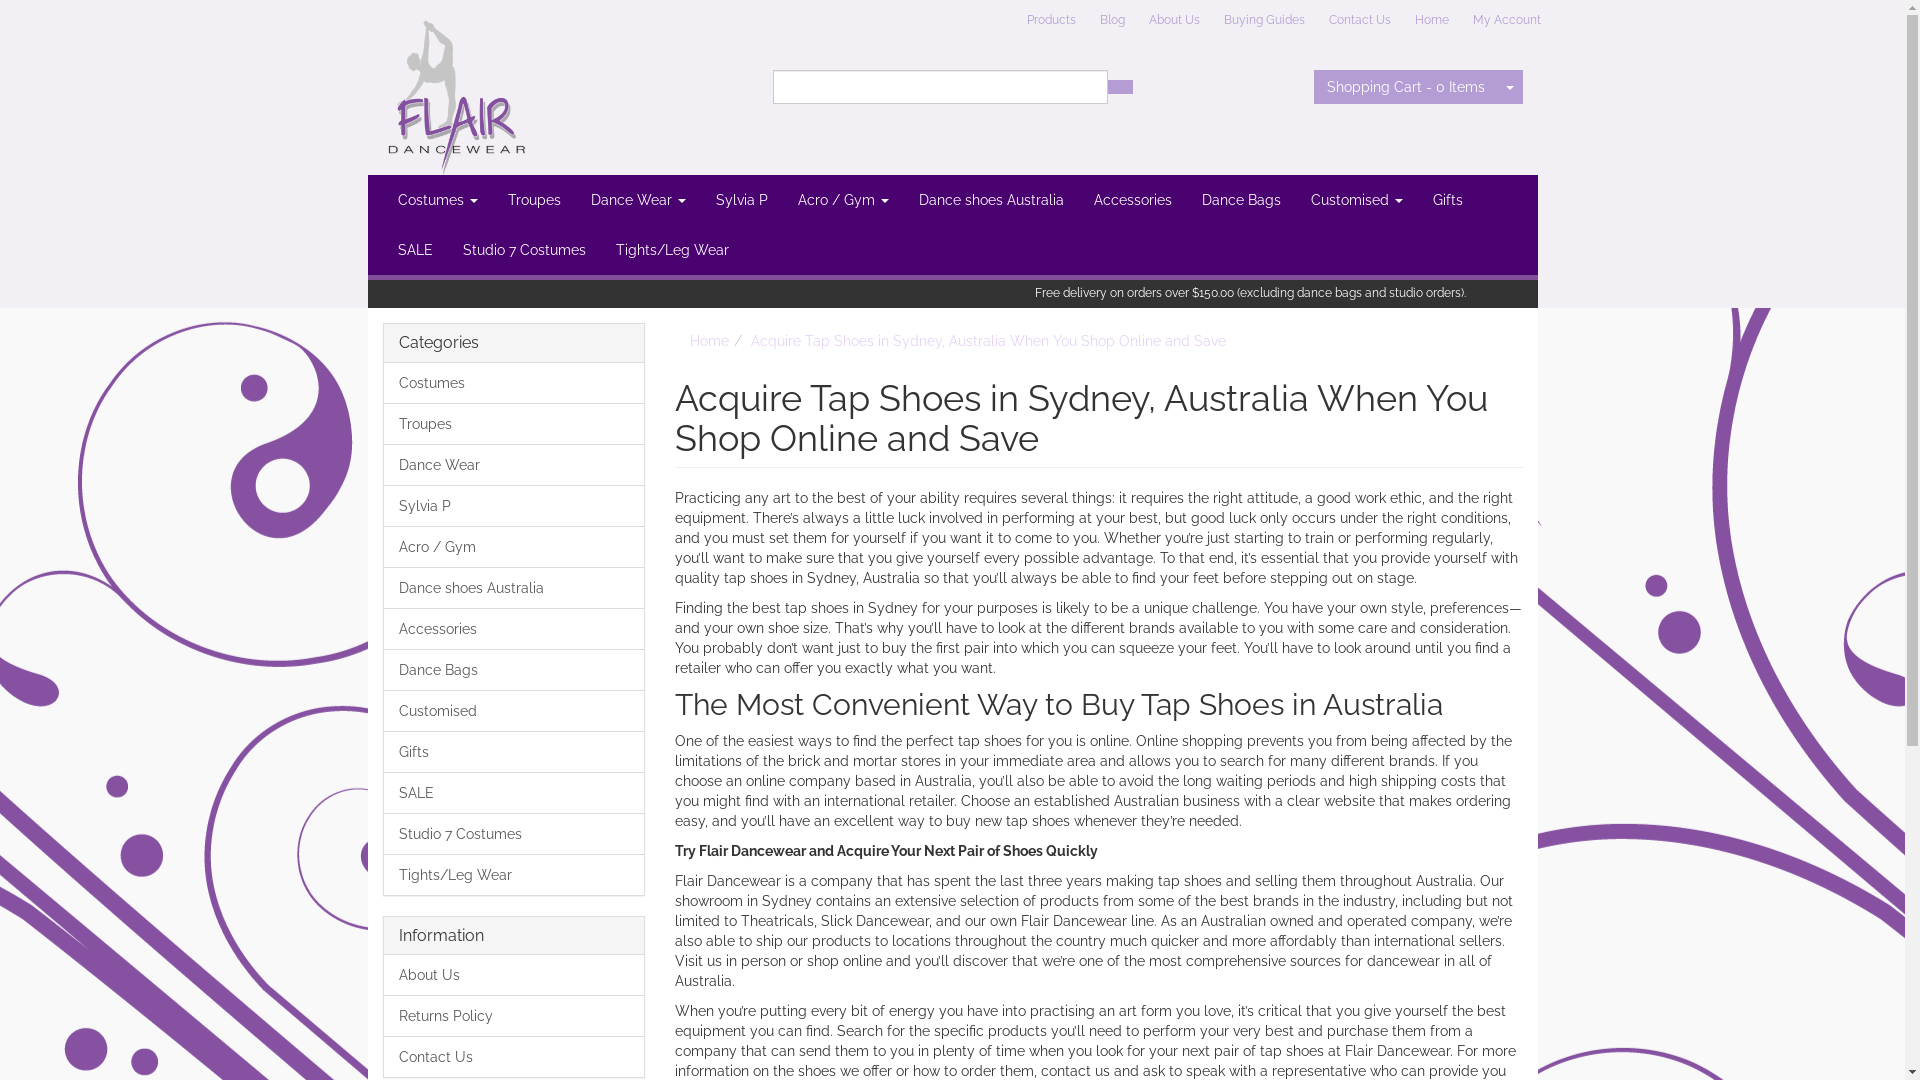  What do you see at coordinates (524, 250) in the screenshot?
I see `Studio 7 Costumes` at bounding box center [524, 250].